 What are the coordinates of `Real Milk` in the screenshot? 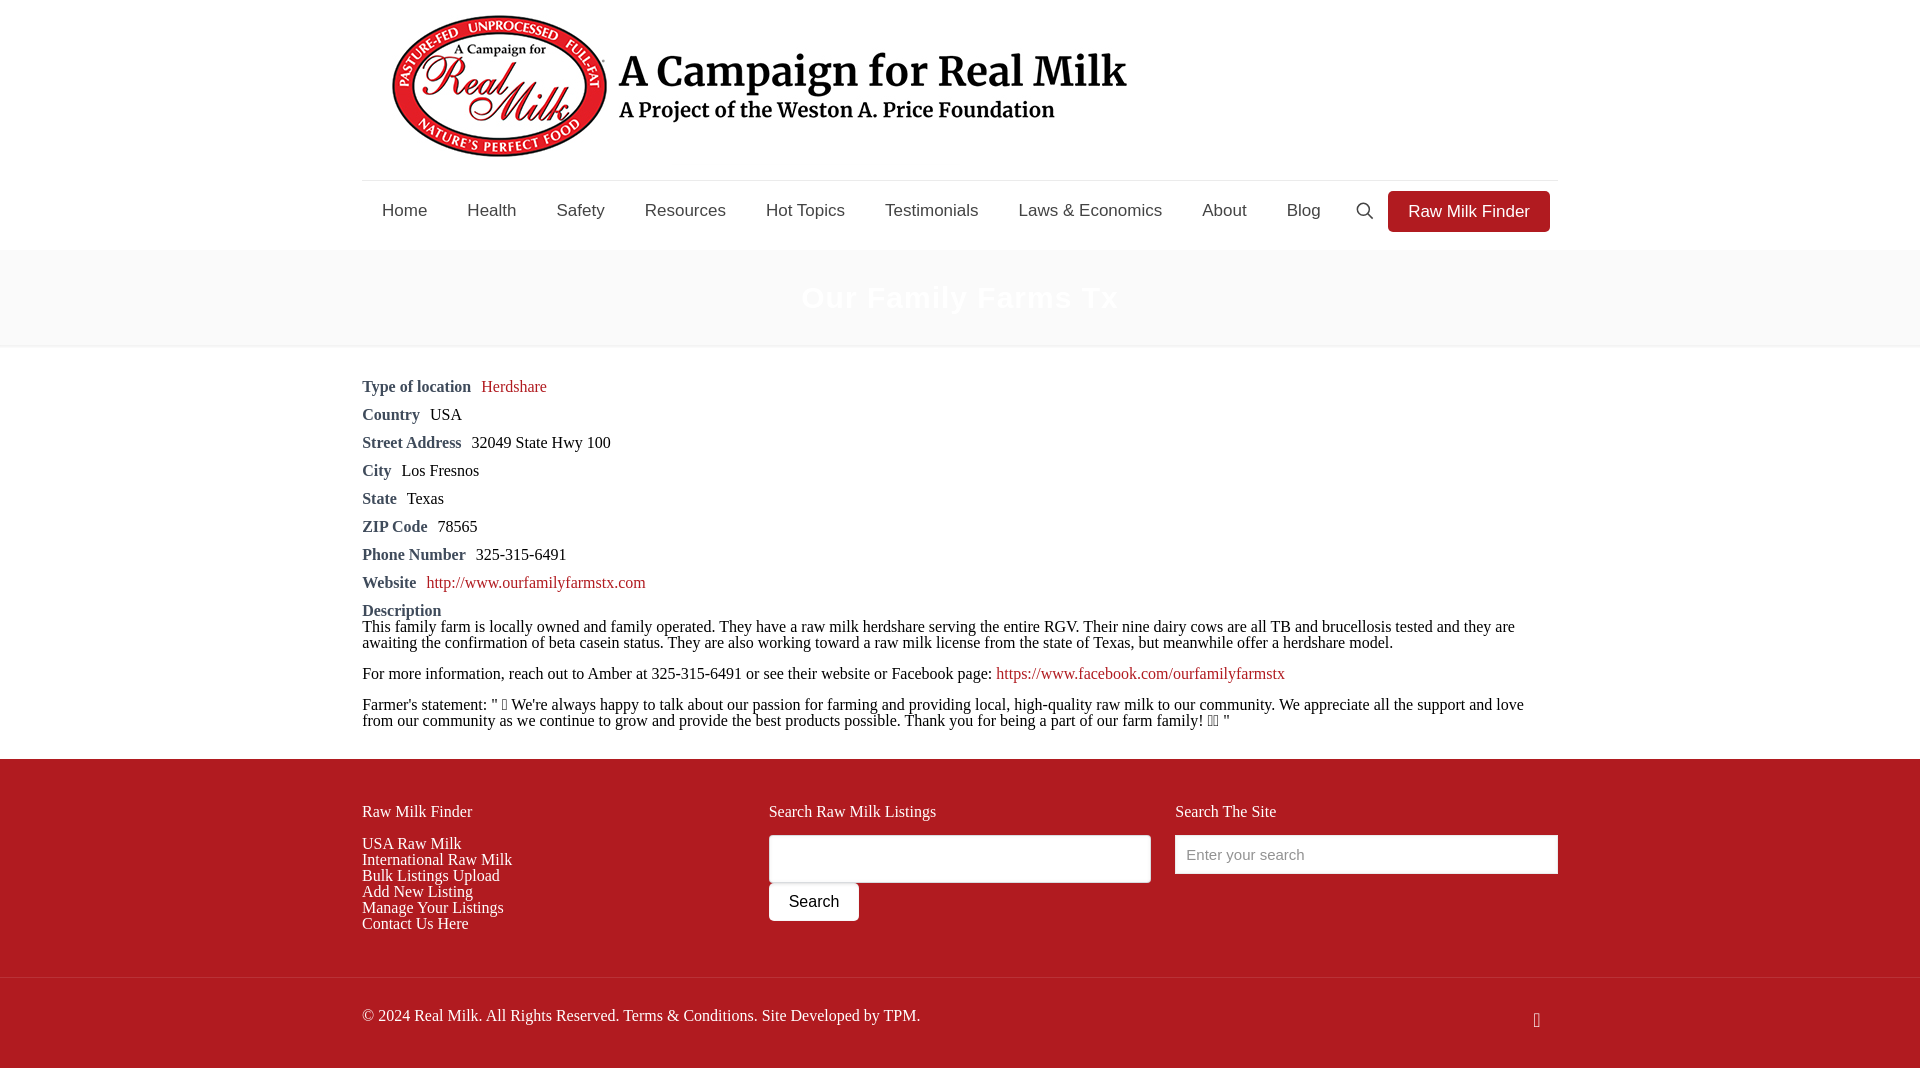 It's located at (759, 90).